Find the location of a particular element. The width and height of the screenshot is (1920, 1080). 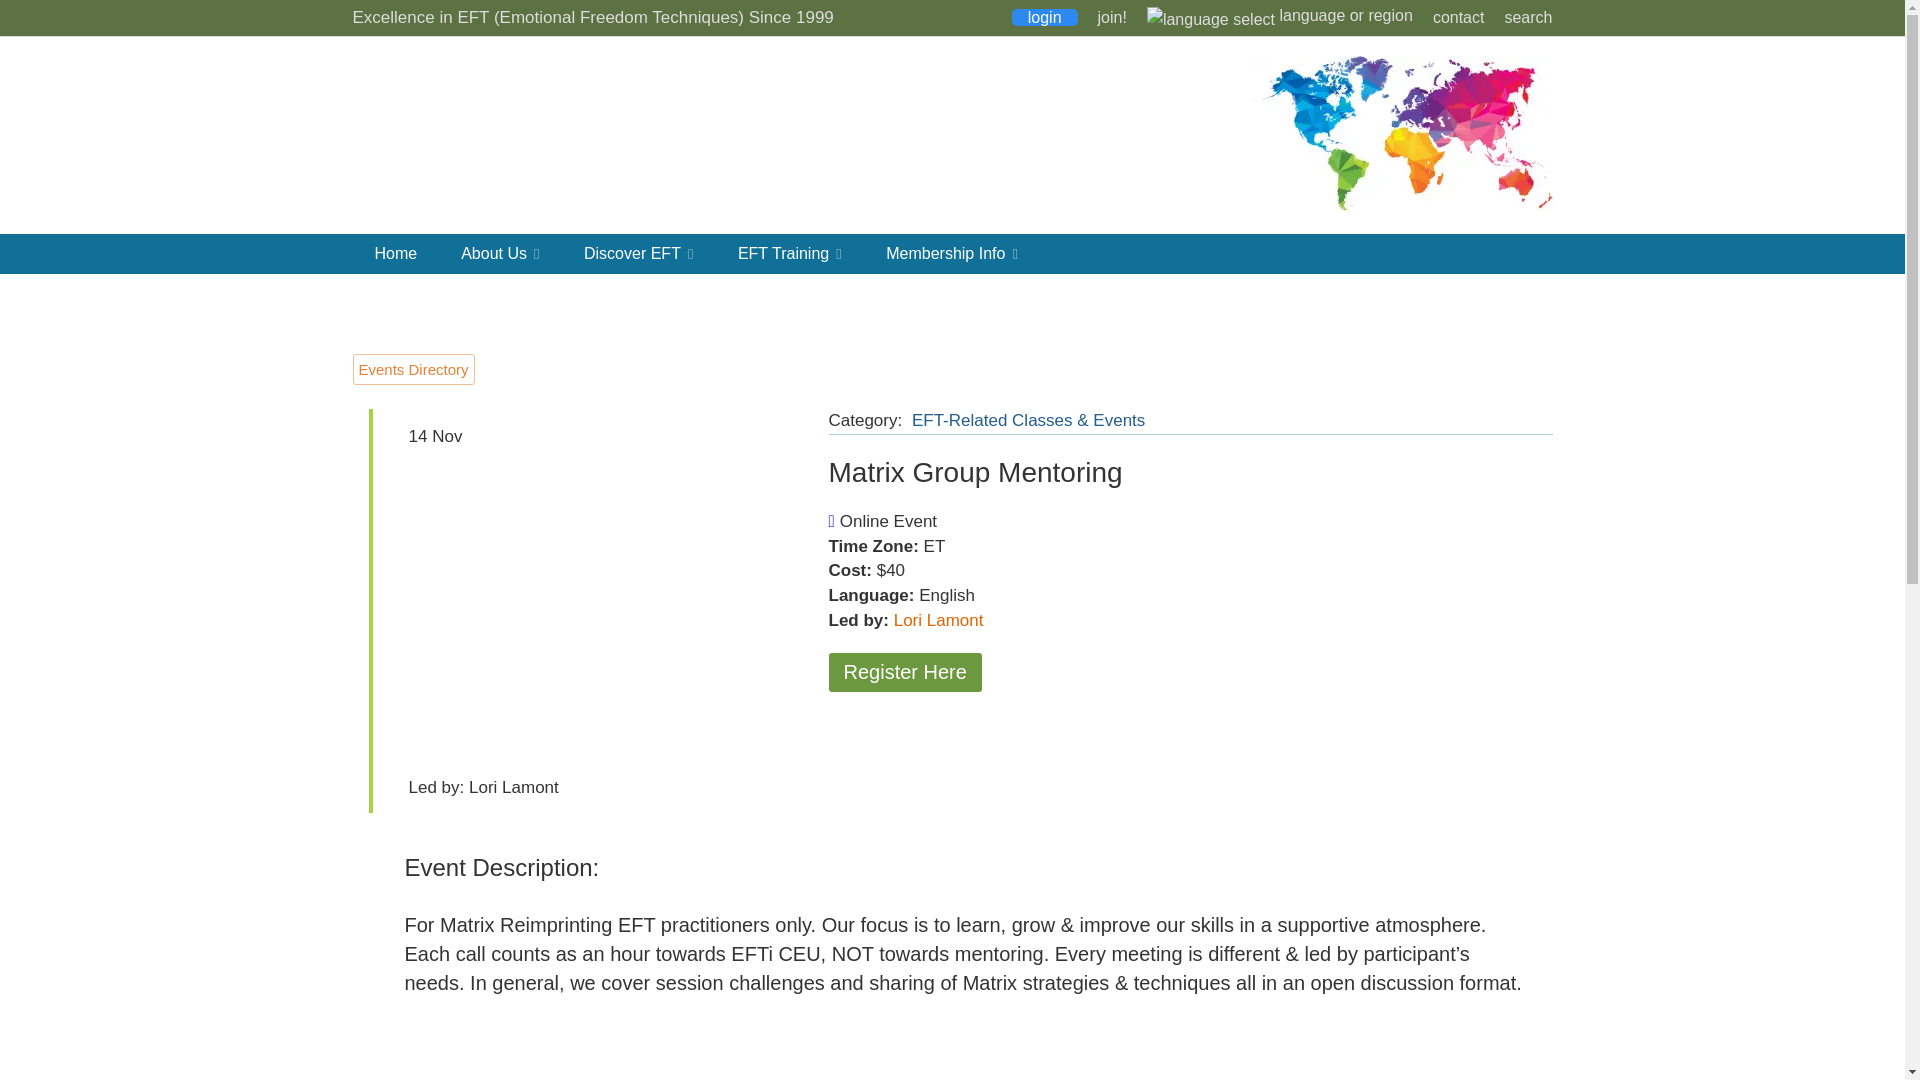

search is located at coordinates (1527, 16).